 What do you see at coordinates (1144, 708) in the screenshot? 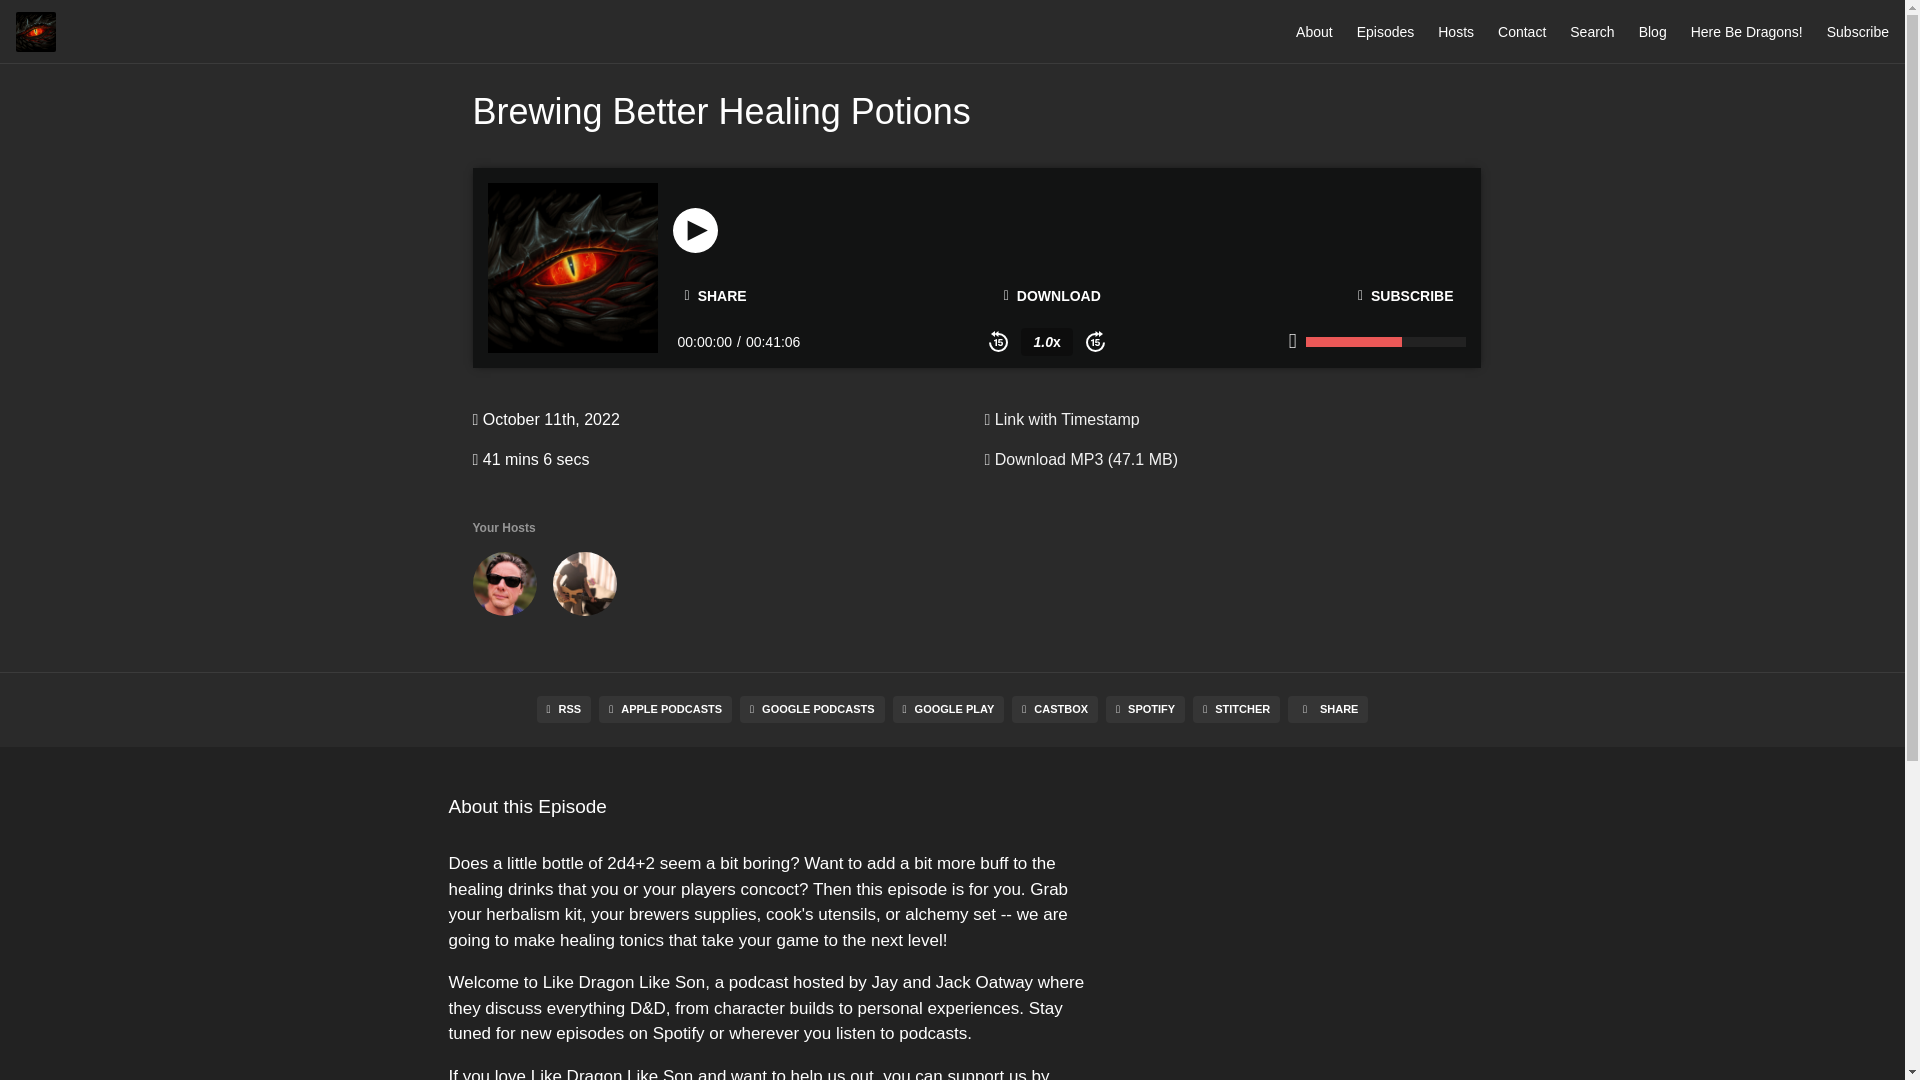
I see `SPOTIFY` at bounding box center [1144, 708].